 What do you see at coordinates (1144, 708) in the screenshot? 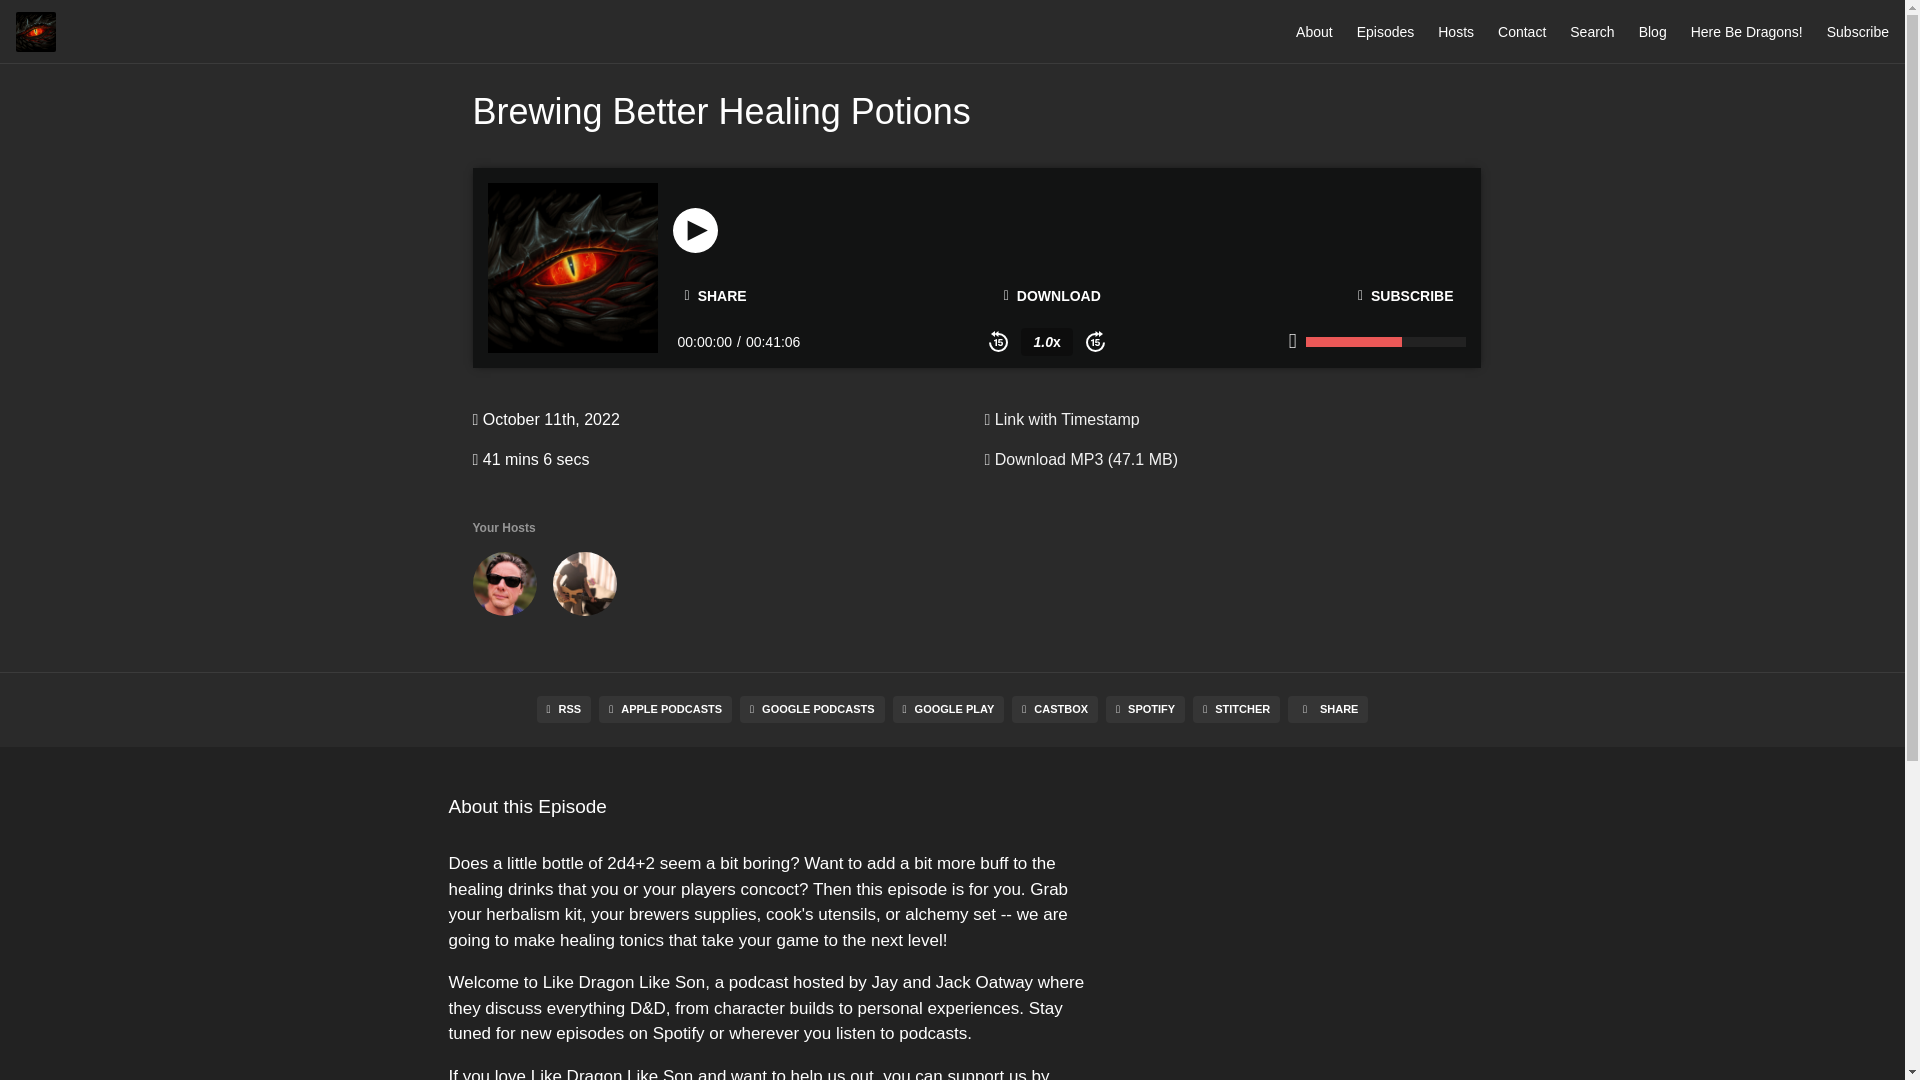
I see `SPOTIFY` at bounding box center [1144, 708].